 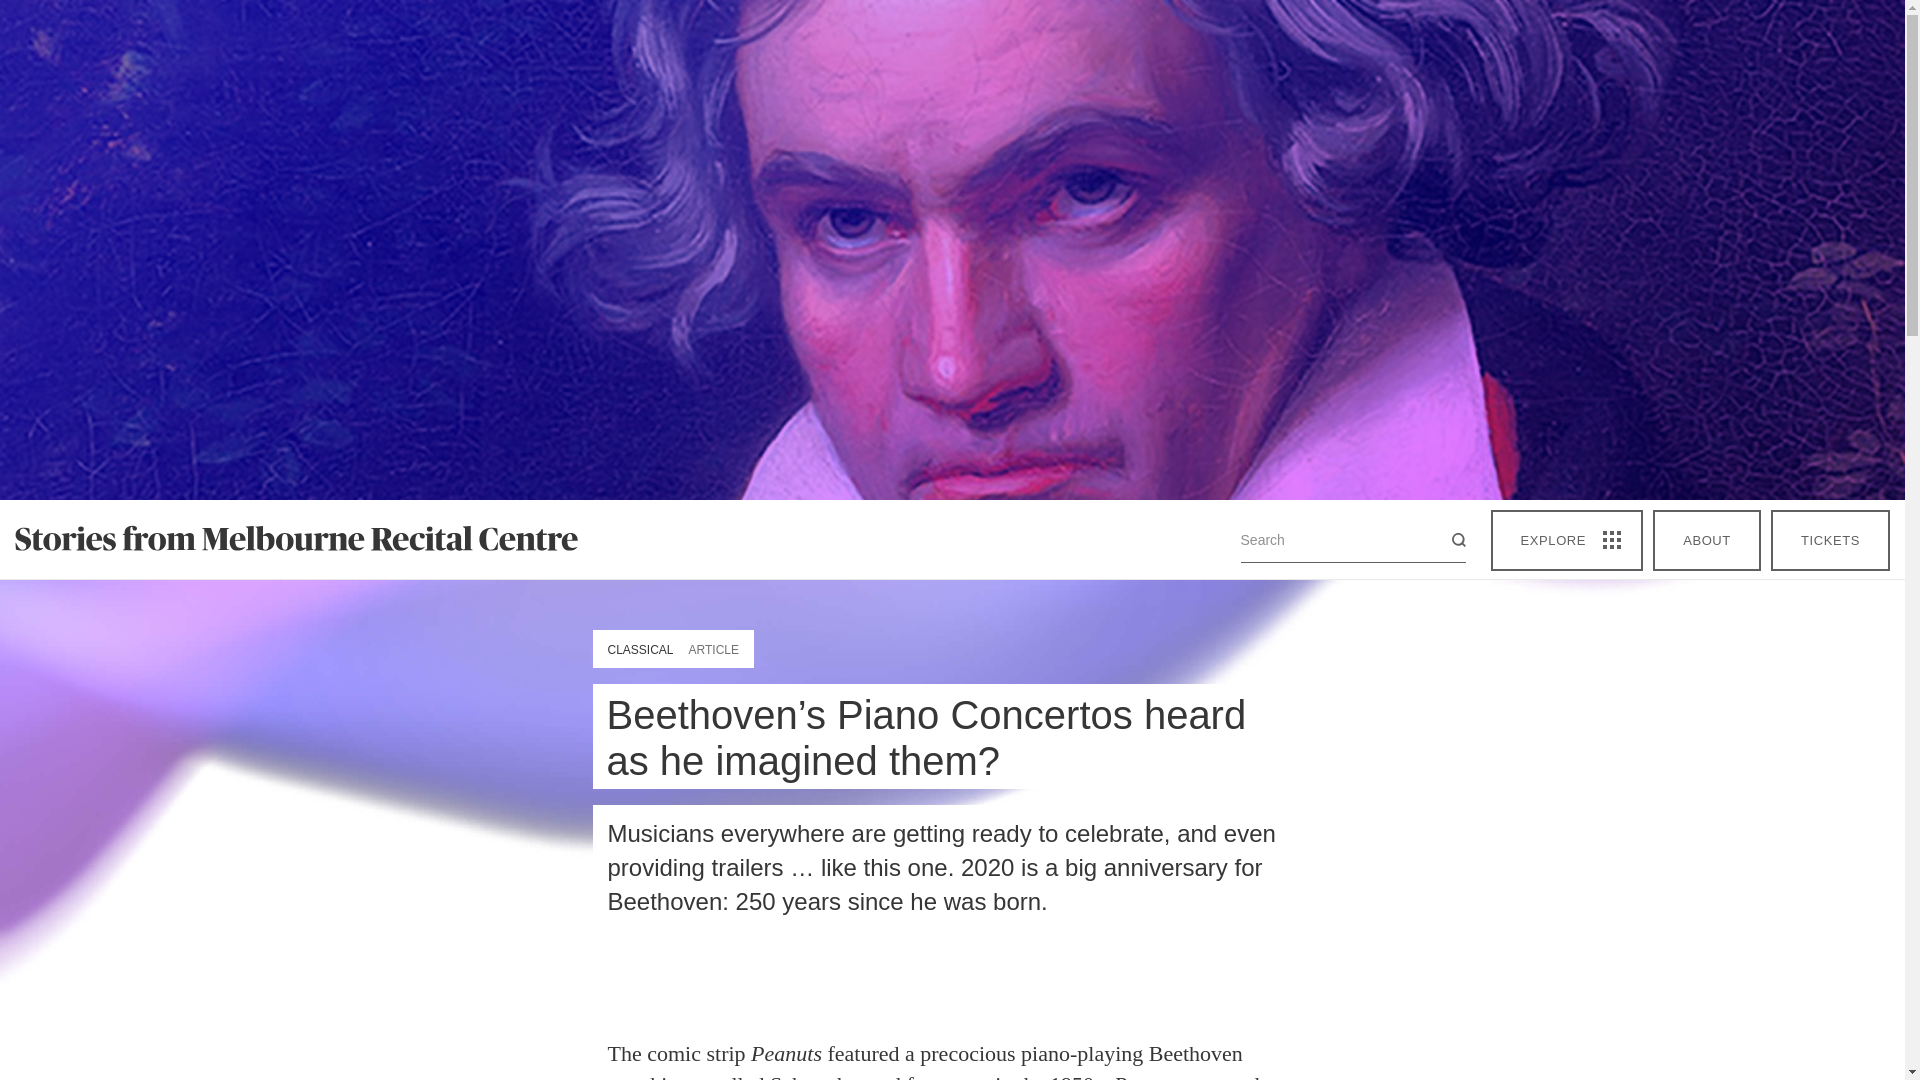 What do you see at coordinates (779, 1062) in the screenshot?
I see `CONTACT US` at bounding box center [779, 1062].